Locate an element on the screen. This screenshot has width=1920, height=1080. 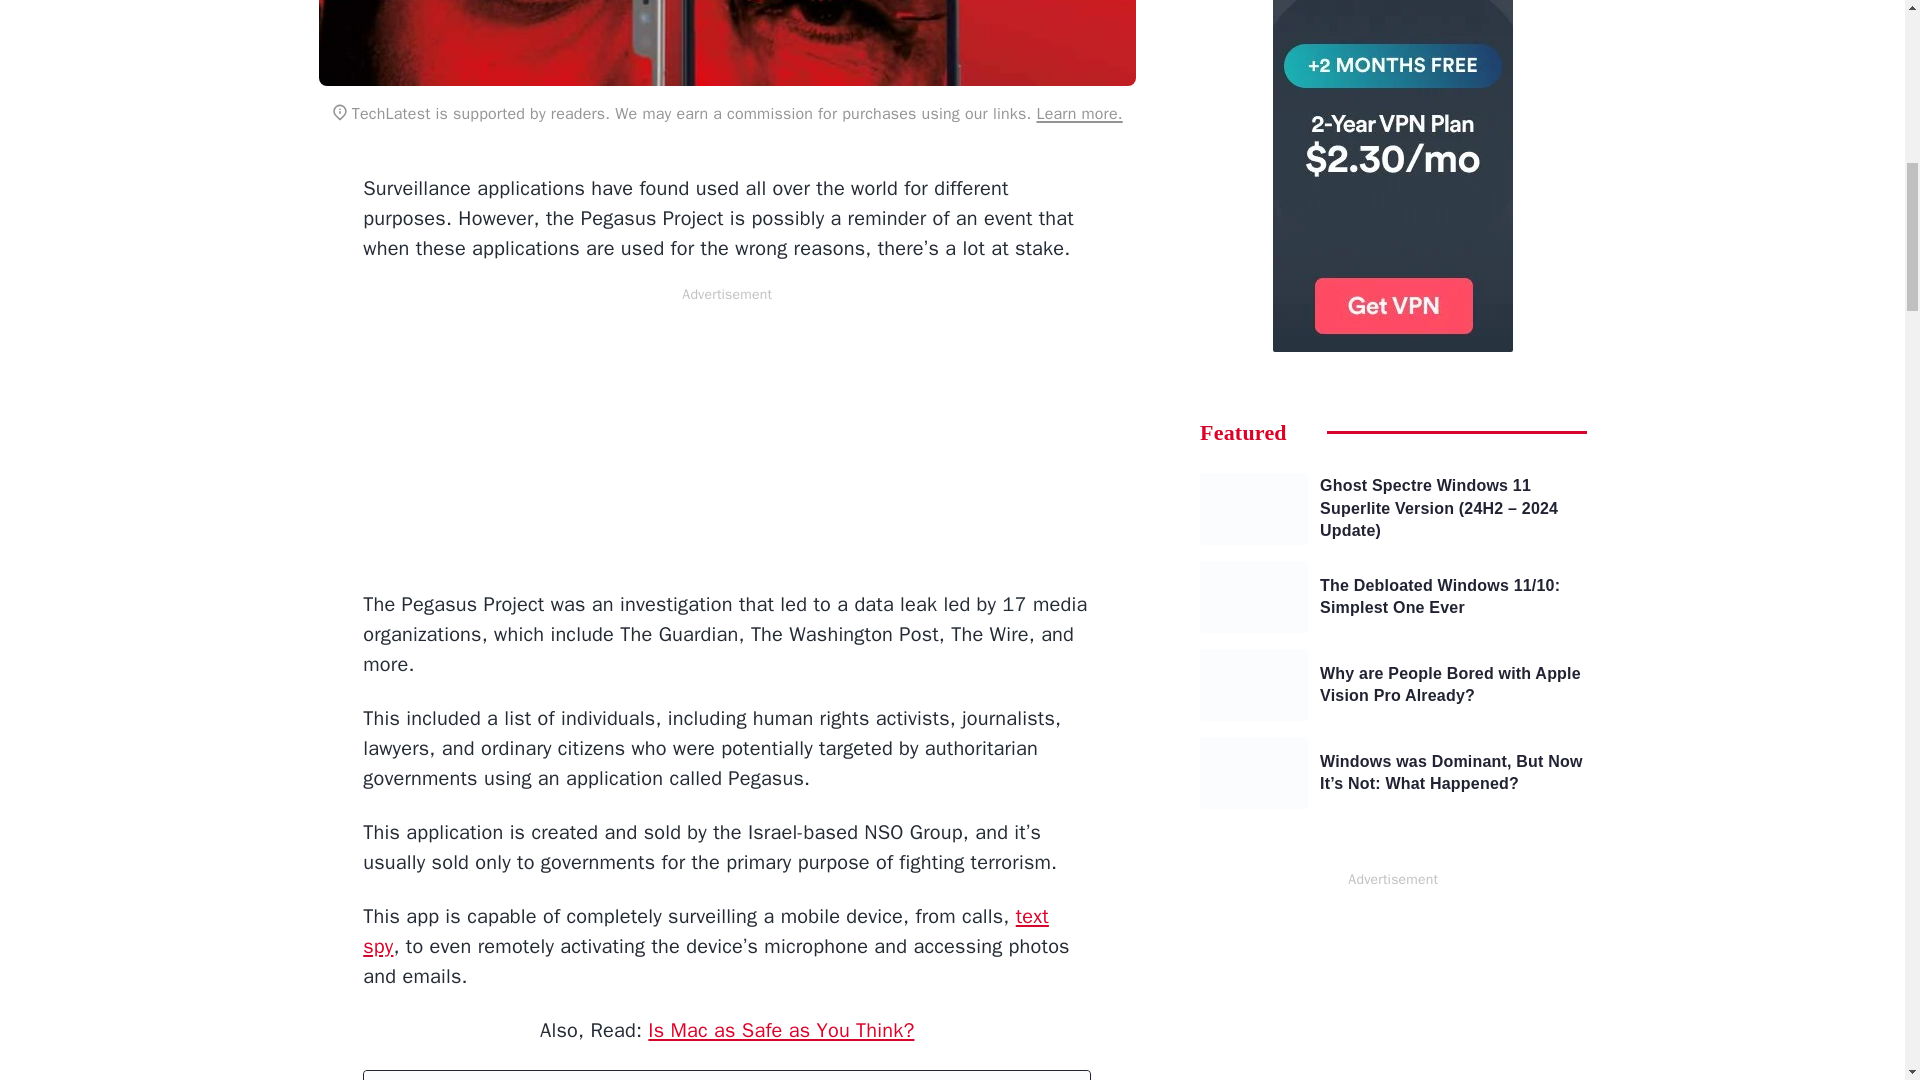
Learn more. is located at coordinates (1078, 114).